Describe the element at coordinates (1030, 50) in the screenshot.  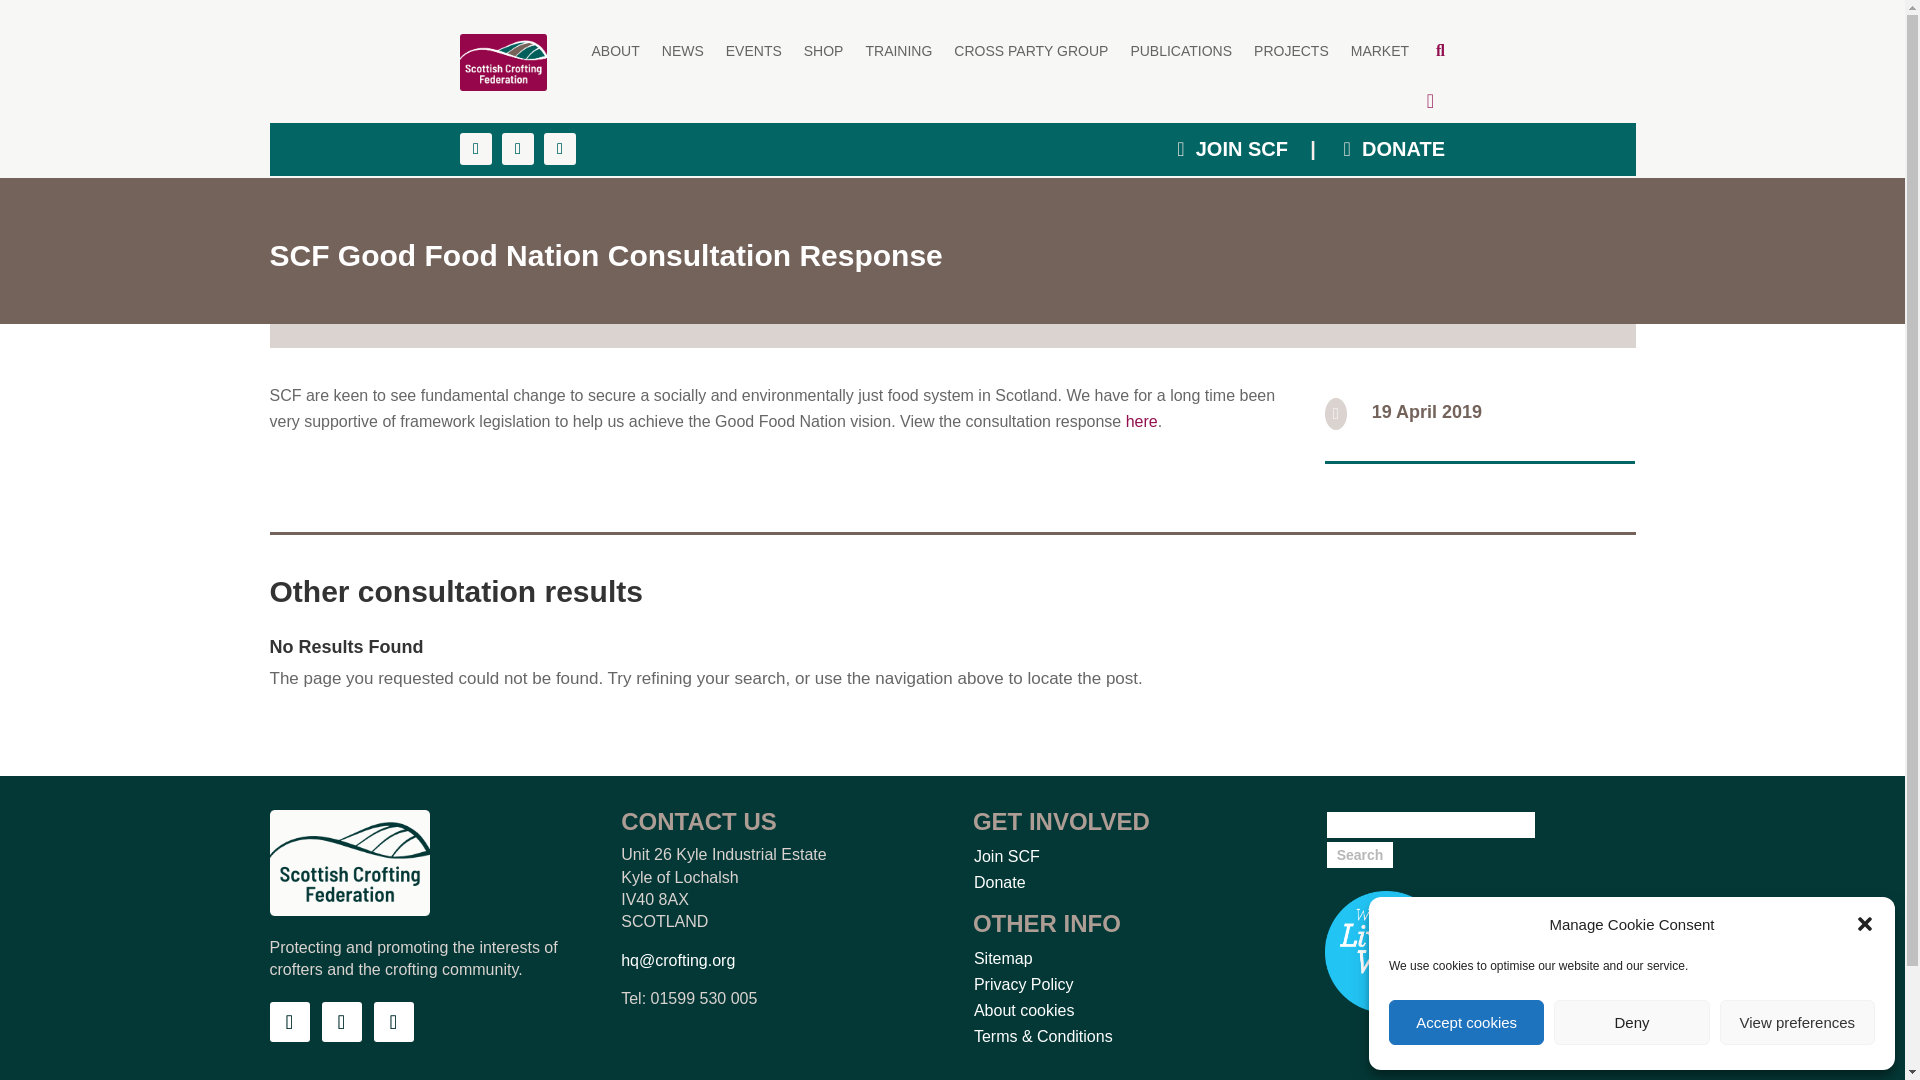
I see `CROSS PARTY GROUP` at that location.